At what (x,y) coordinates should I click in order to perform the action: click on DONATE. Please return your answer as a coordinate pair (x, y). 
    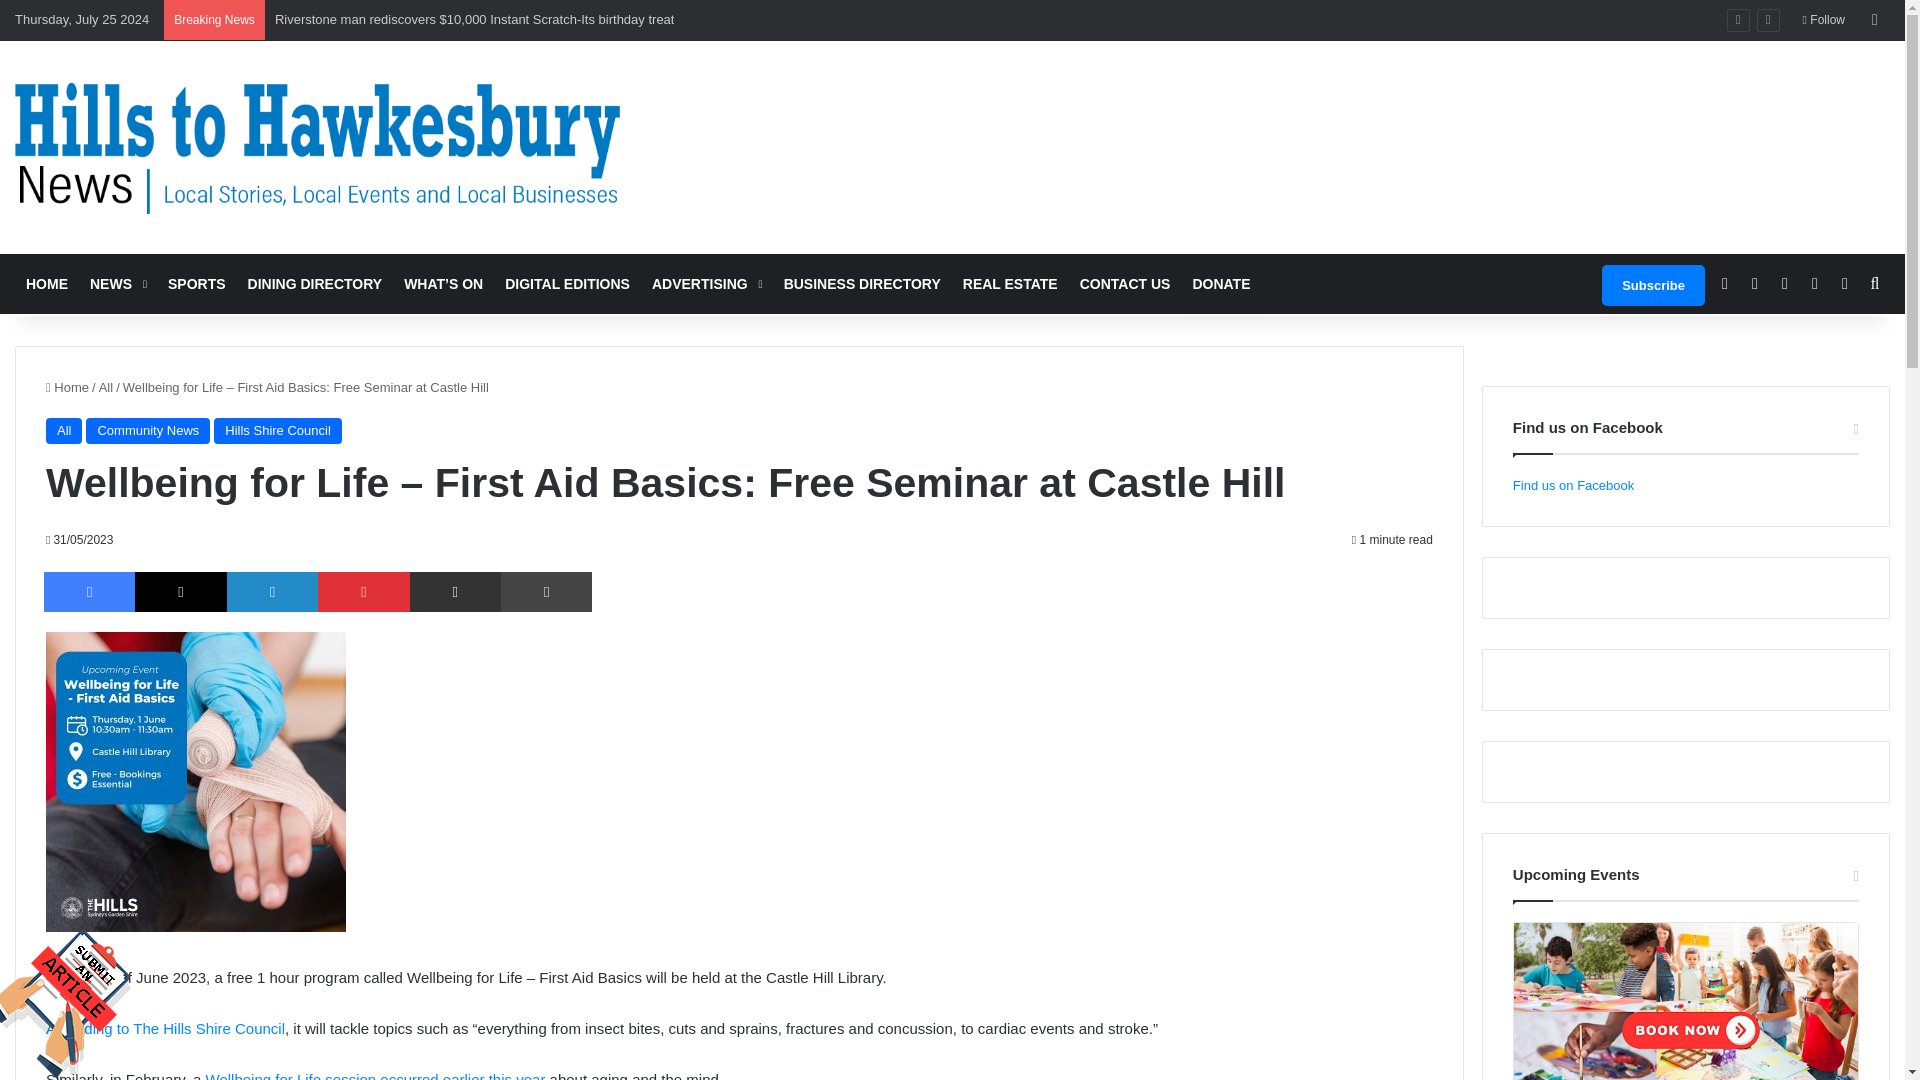
    Looking at the image, I should click on (1220, 284).